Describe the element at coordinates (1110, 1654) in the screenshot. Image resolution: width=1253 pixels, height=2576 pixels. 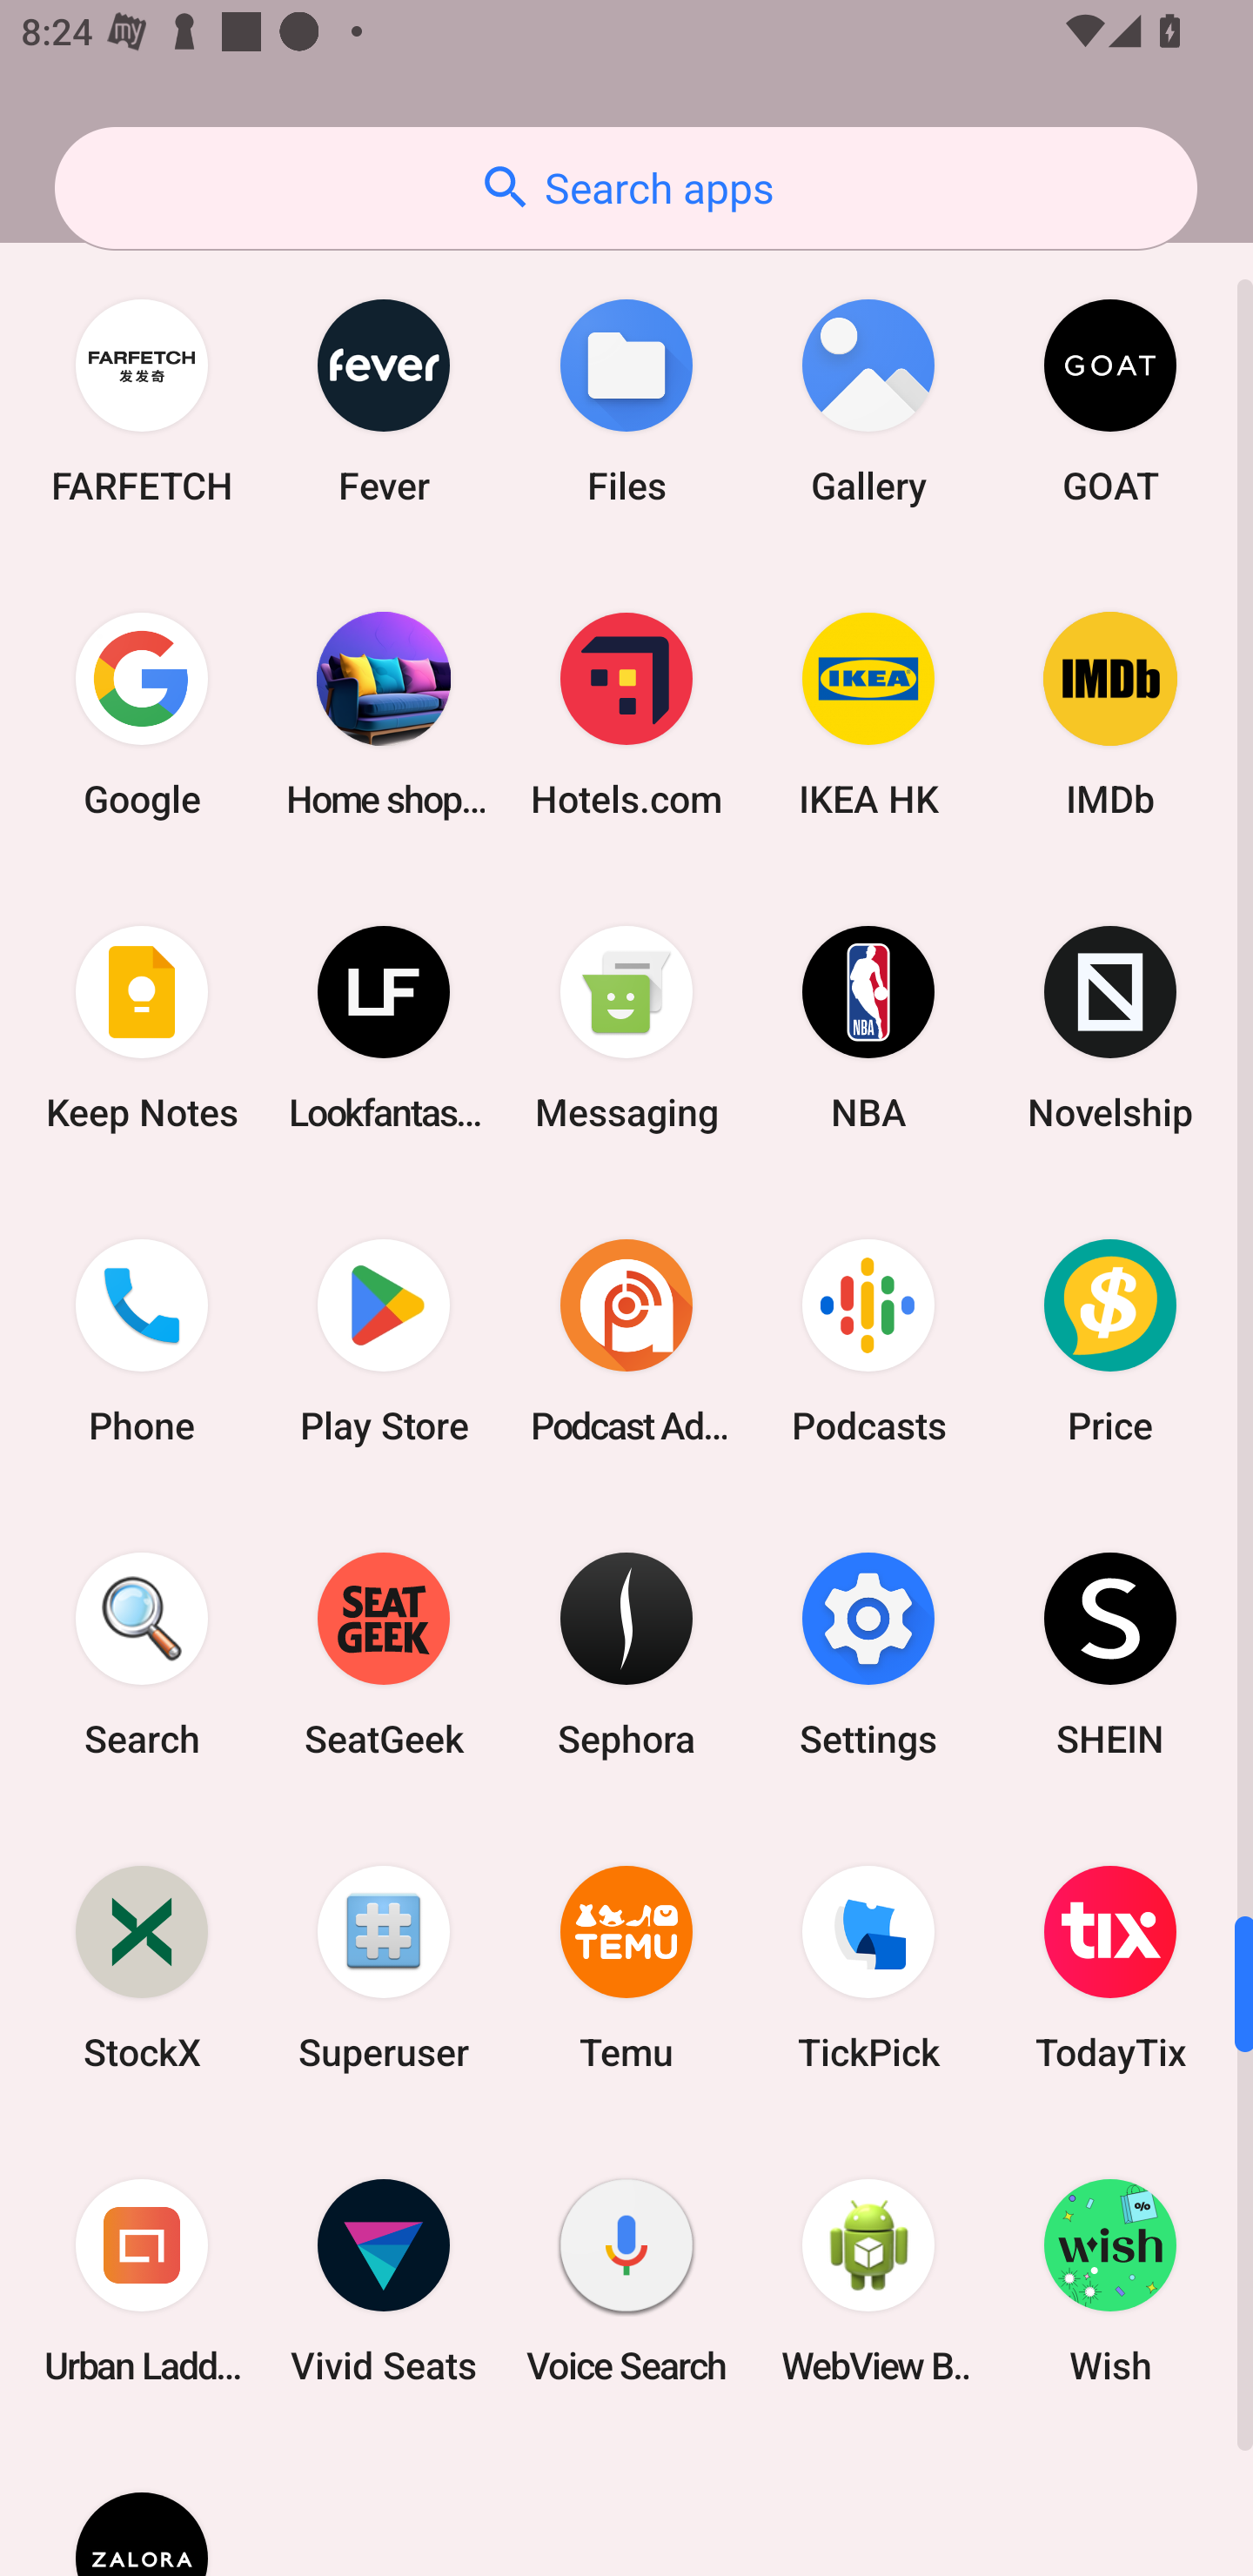
I see `SHEIN` at that location.